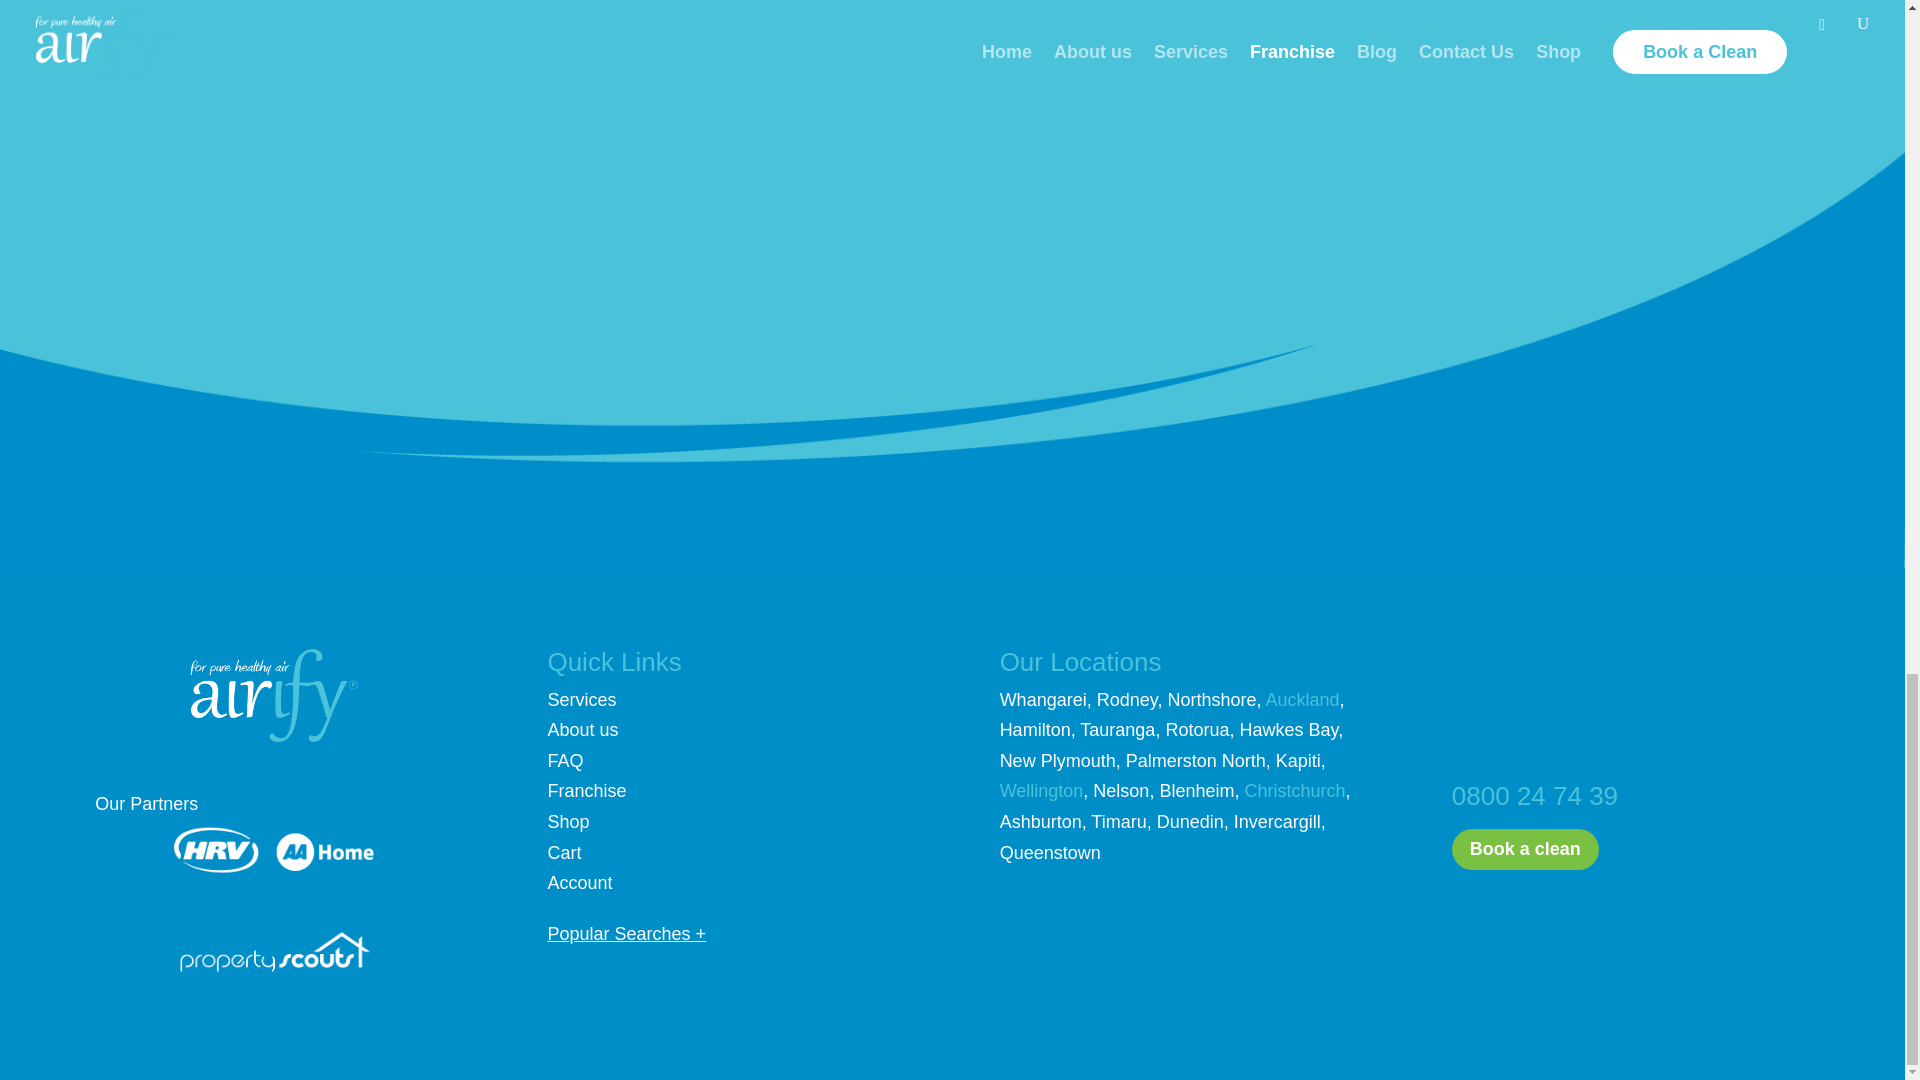 The image size is (1920, 1080). I want to click on Airify Logo-03, so click(274, 695).